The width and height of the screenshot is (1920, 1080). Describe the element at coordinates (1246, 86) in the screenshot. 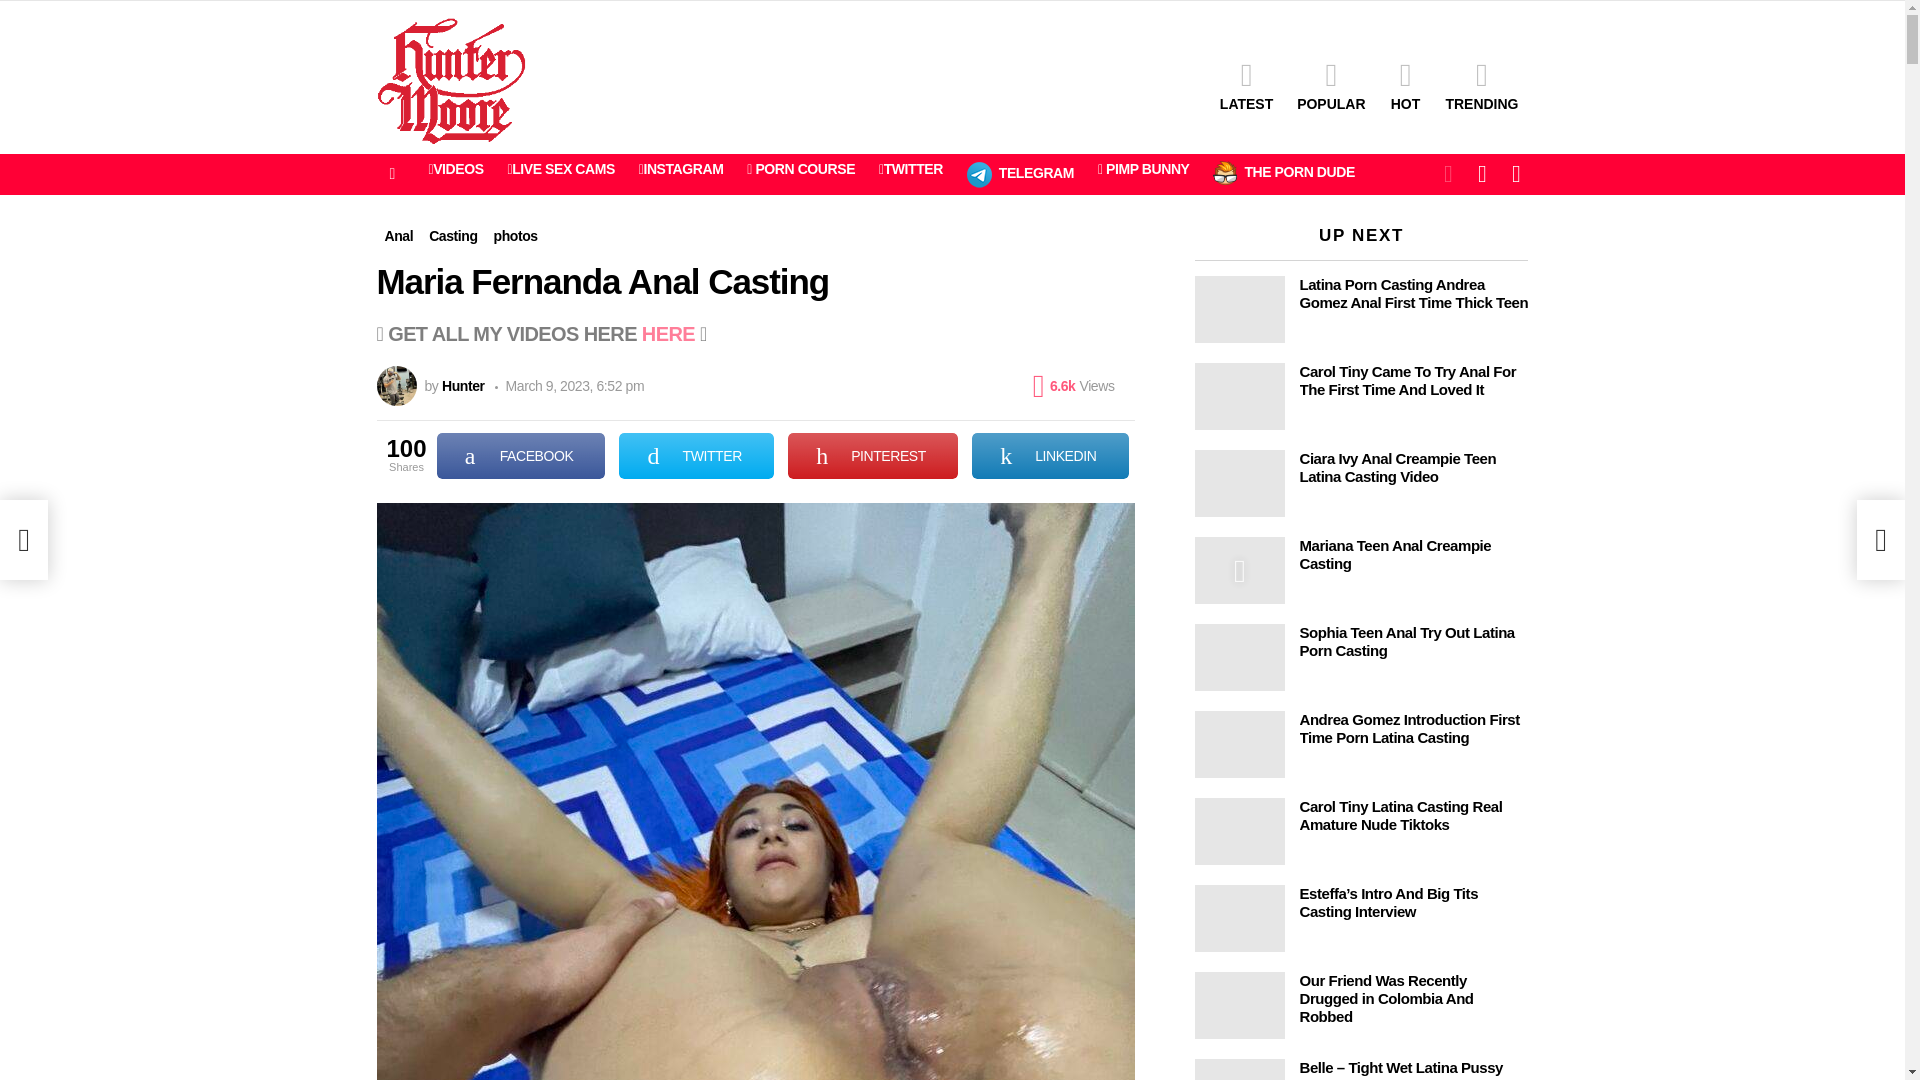

I see `LATEST` at that location.